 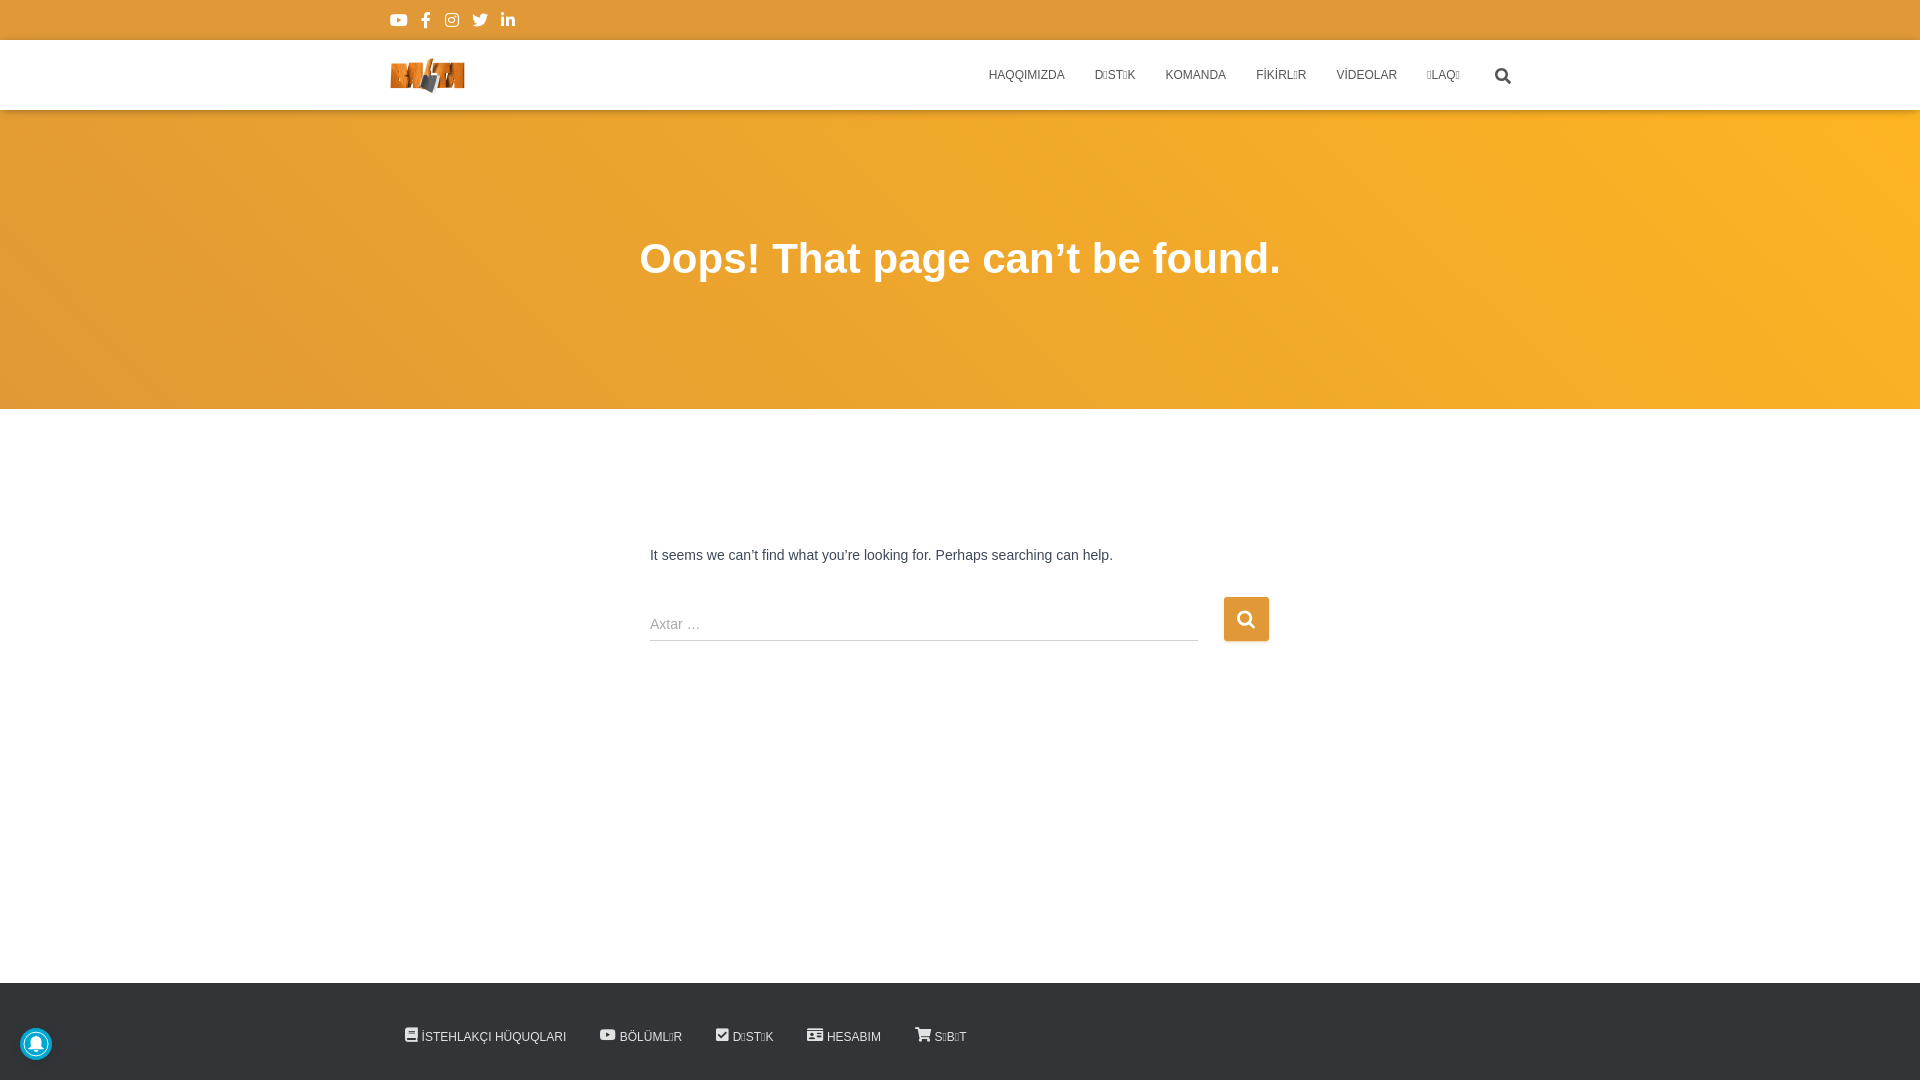 I want to click on Facebook, so click(x=426, y=23).